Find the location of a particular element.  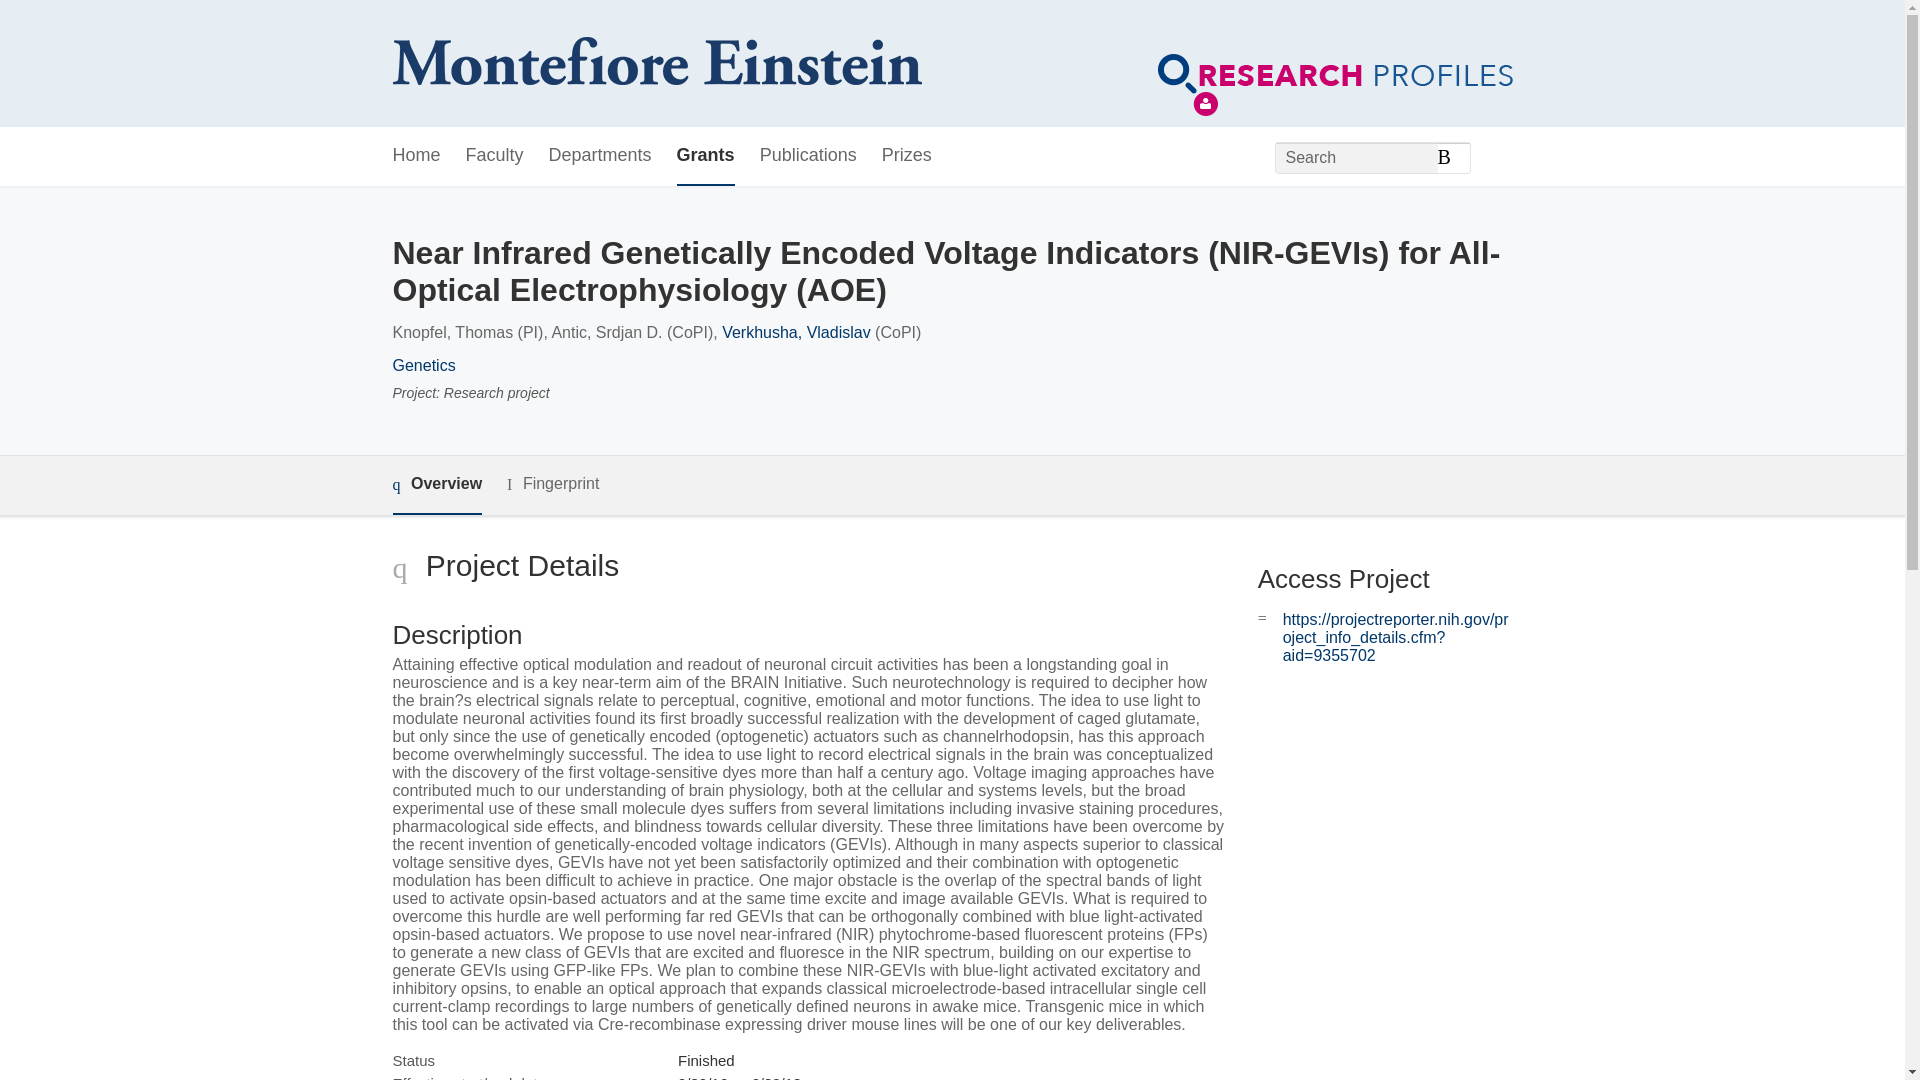

Faculty is located at coordinates (495, 156).